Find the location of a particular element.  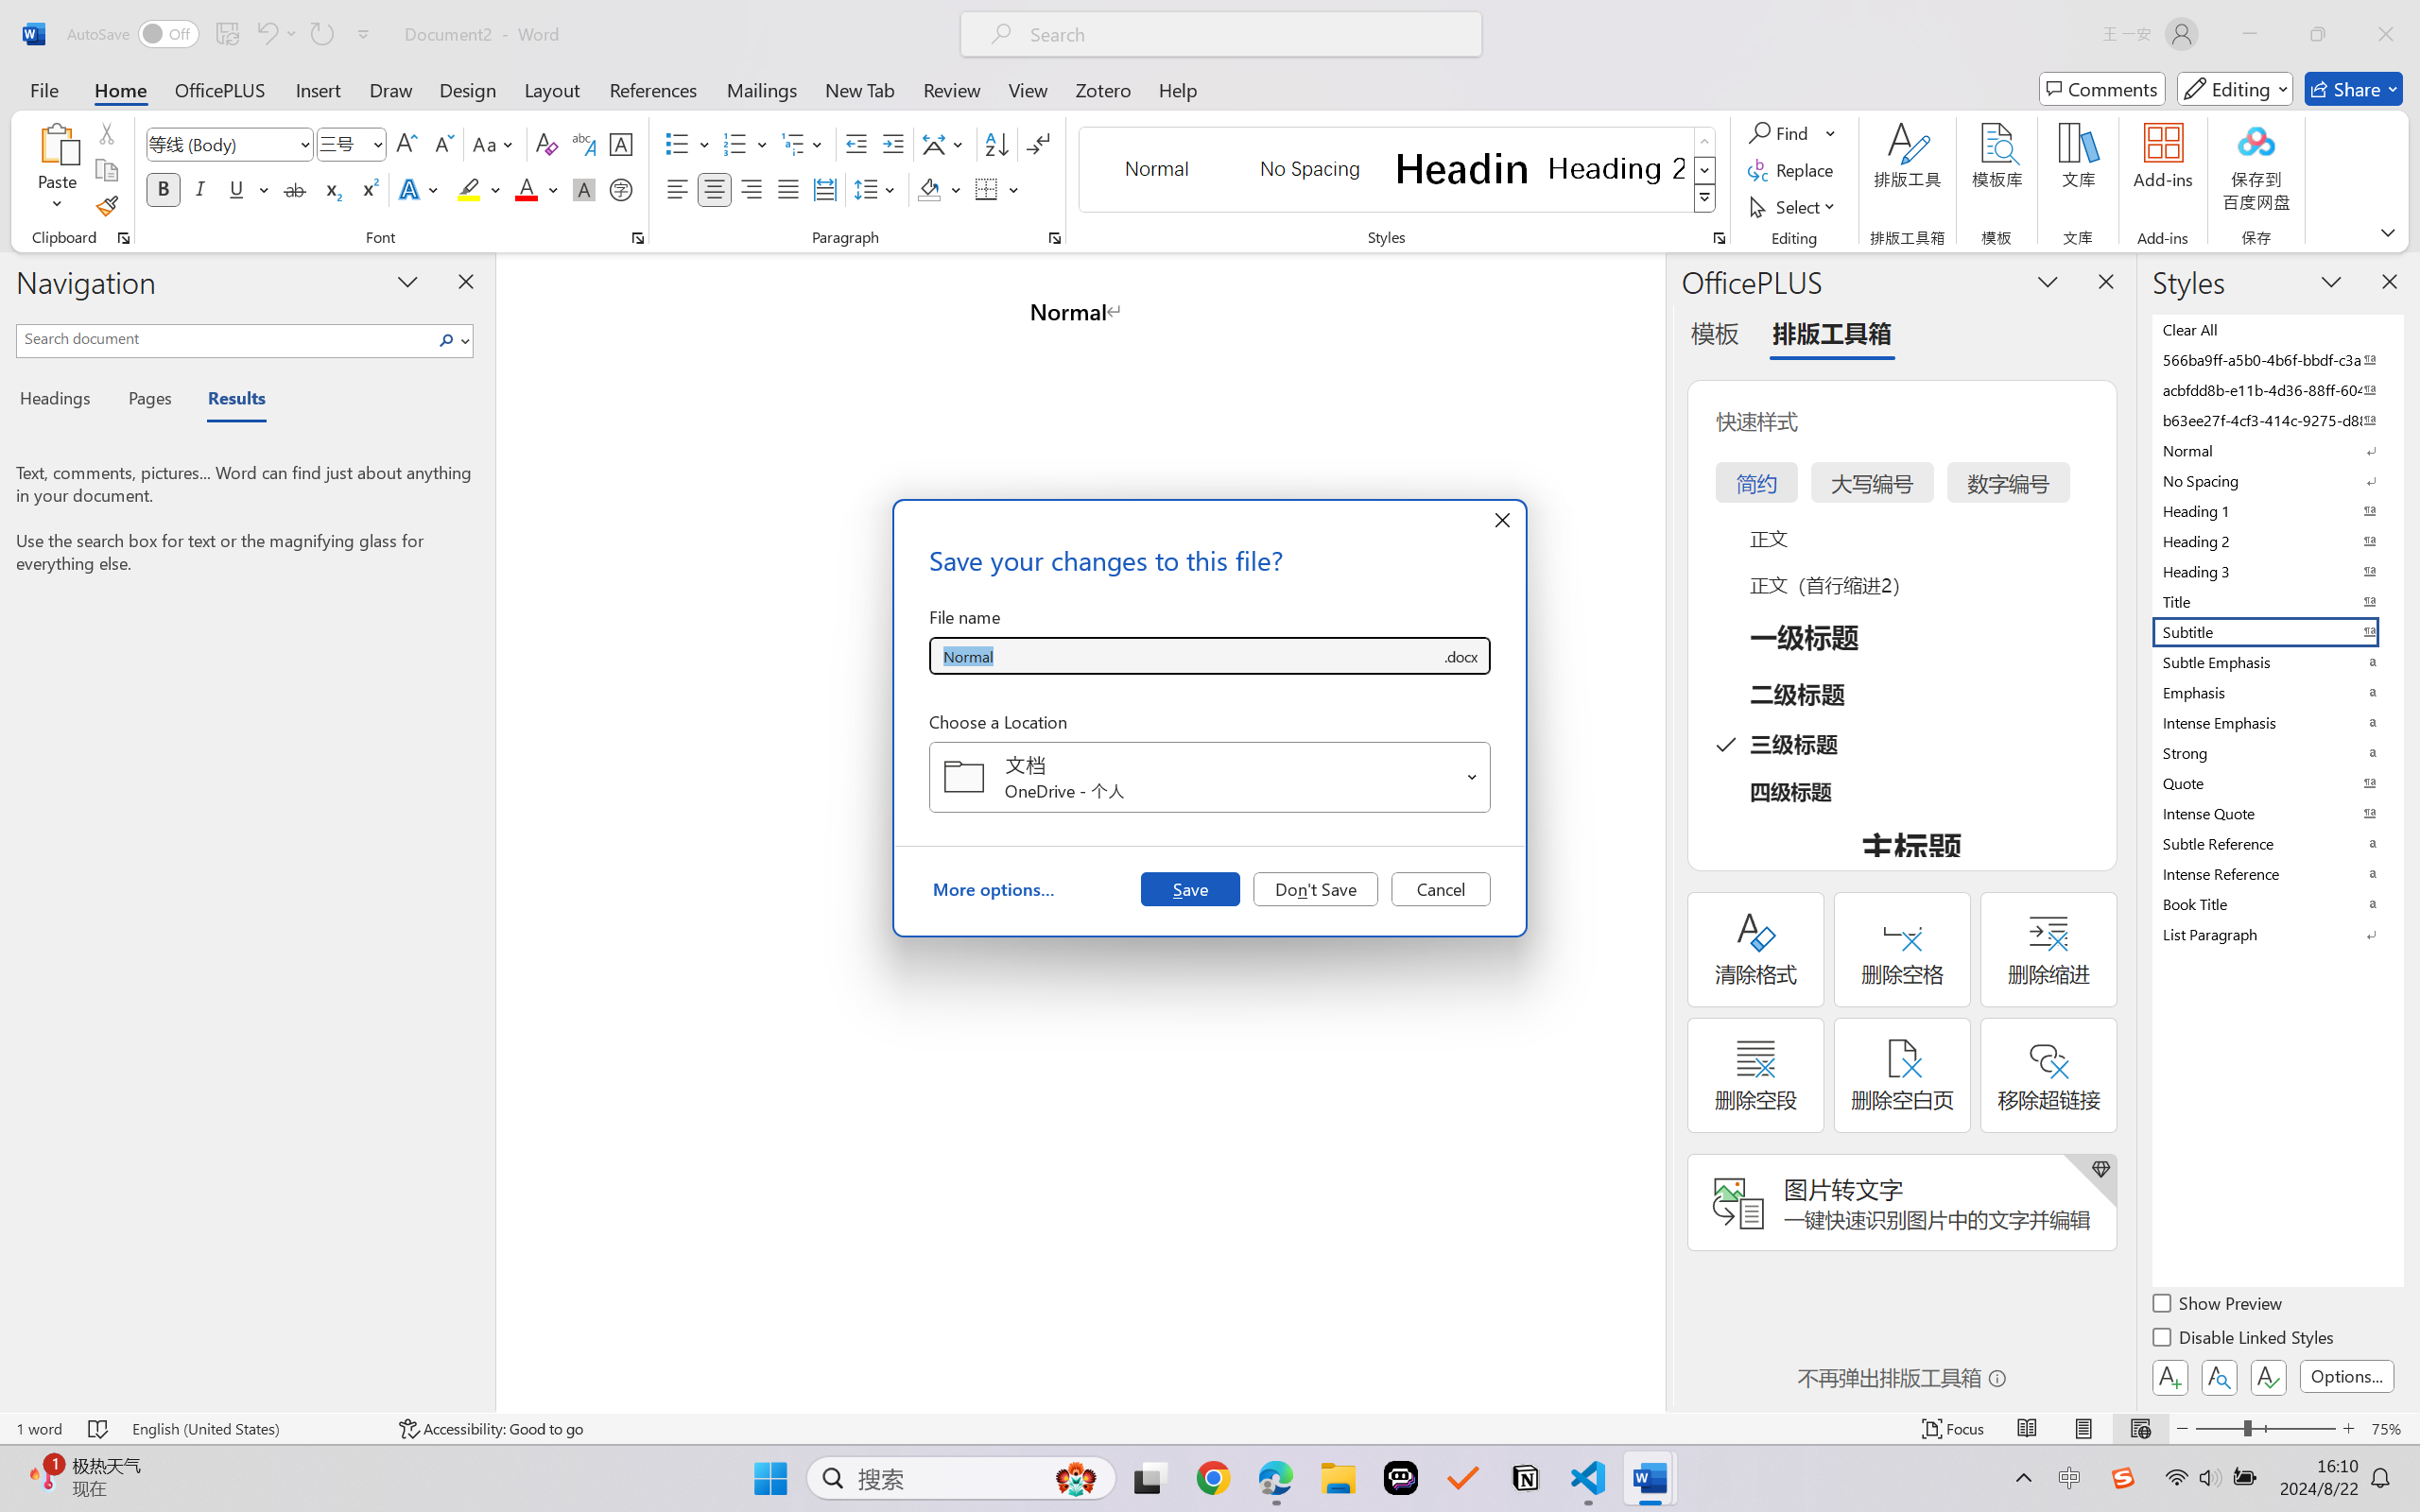

Grow Font is located at coordinates (406, 144).